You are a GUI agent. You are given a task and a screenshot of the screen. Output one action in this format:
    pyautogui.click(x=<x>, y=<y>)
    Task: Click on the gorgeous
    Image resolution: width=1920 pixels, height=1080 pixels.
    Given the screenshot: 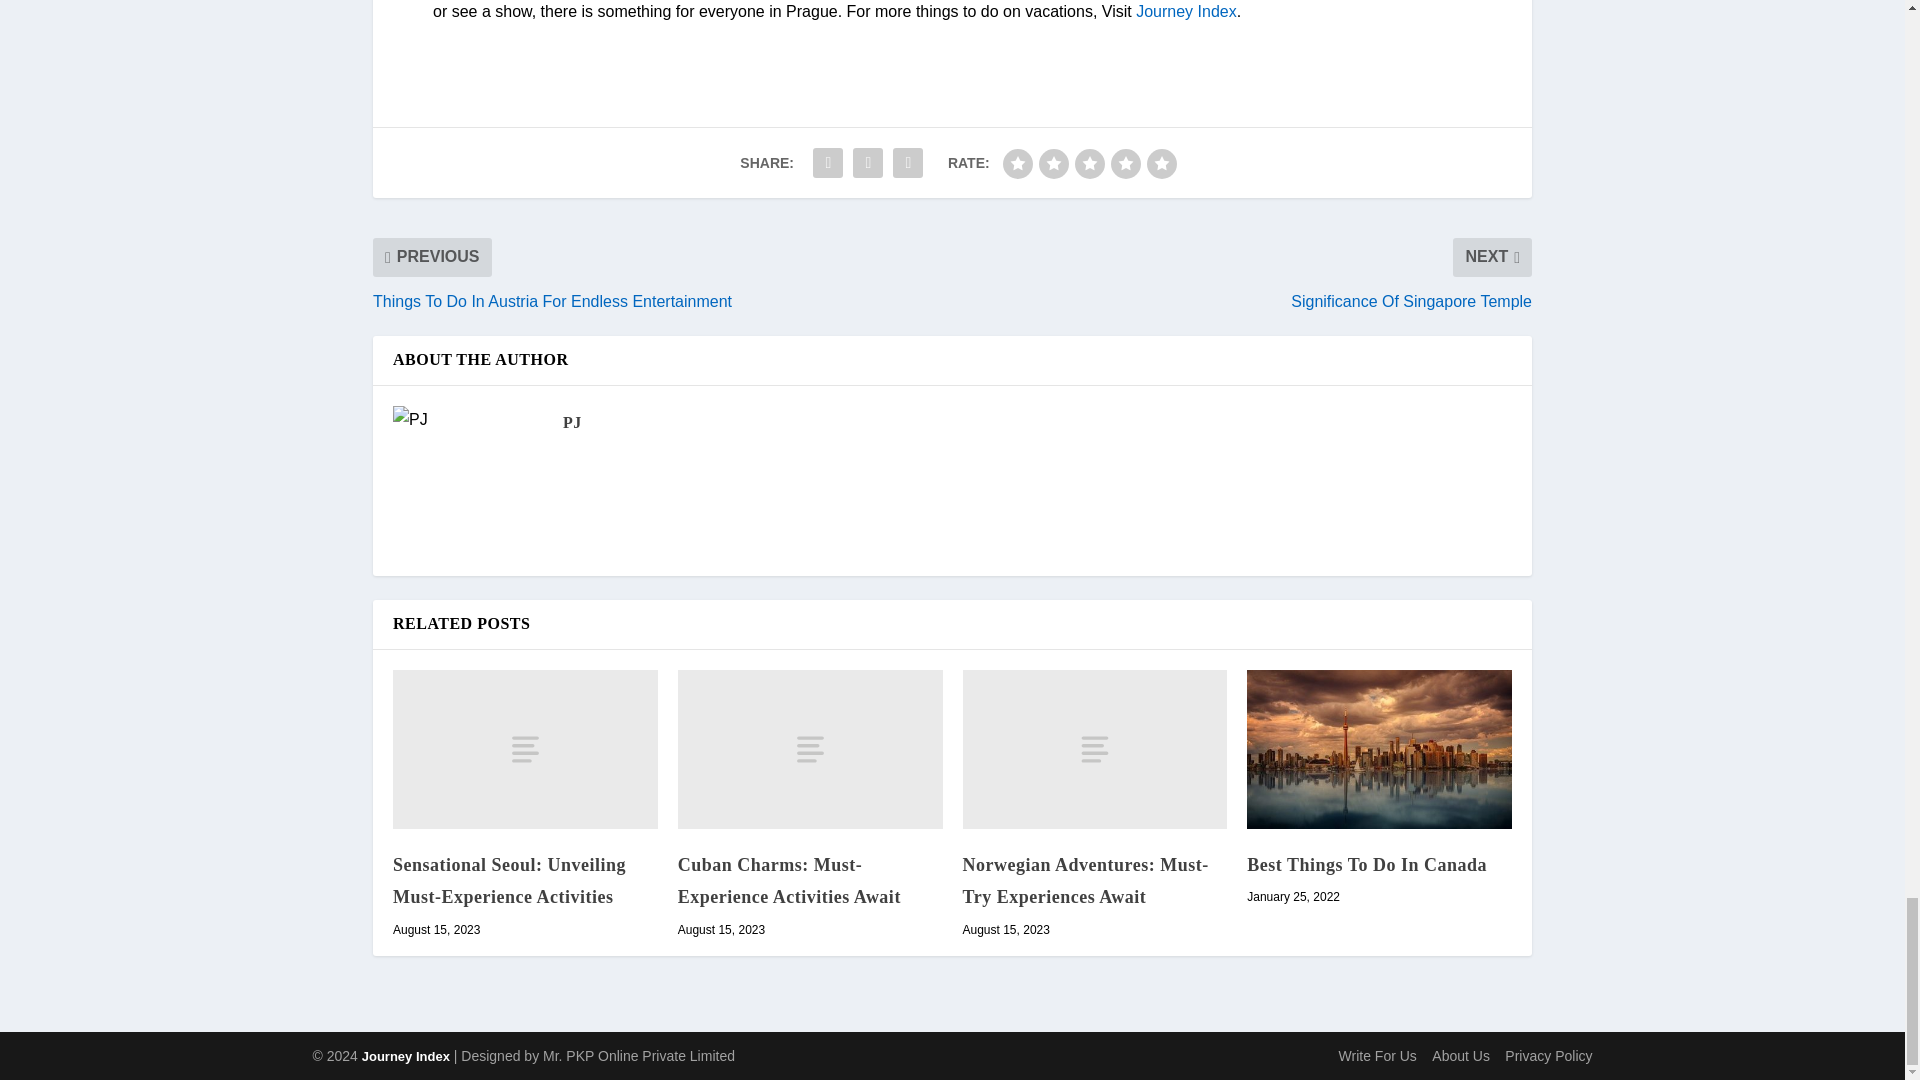 What is the action you would take?
    pyautogui.click(x=1161, y=164)
    